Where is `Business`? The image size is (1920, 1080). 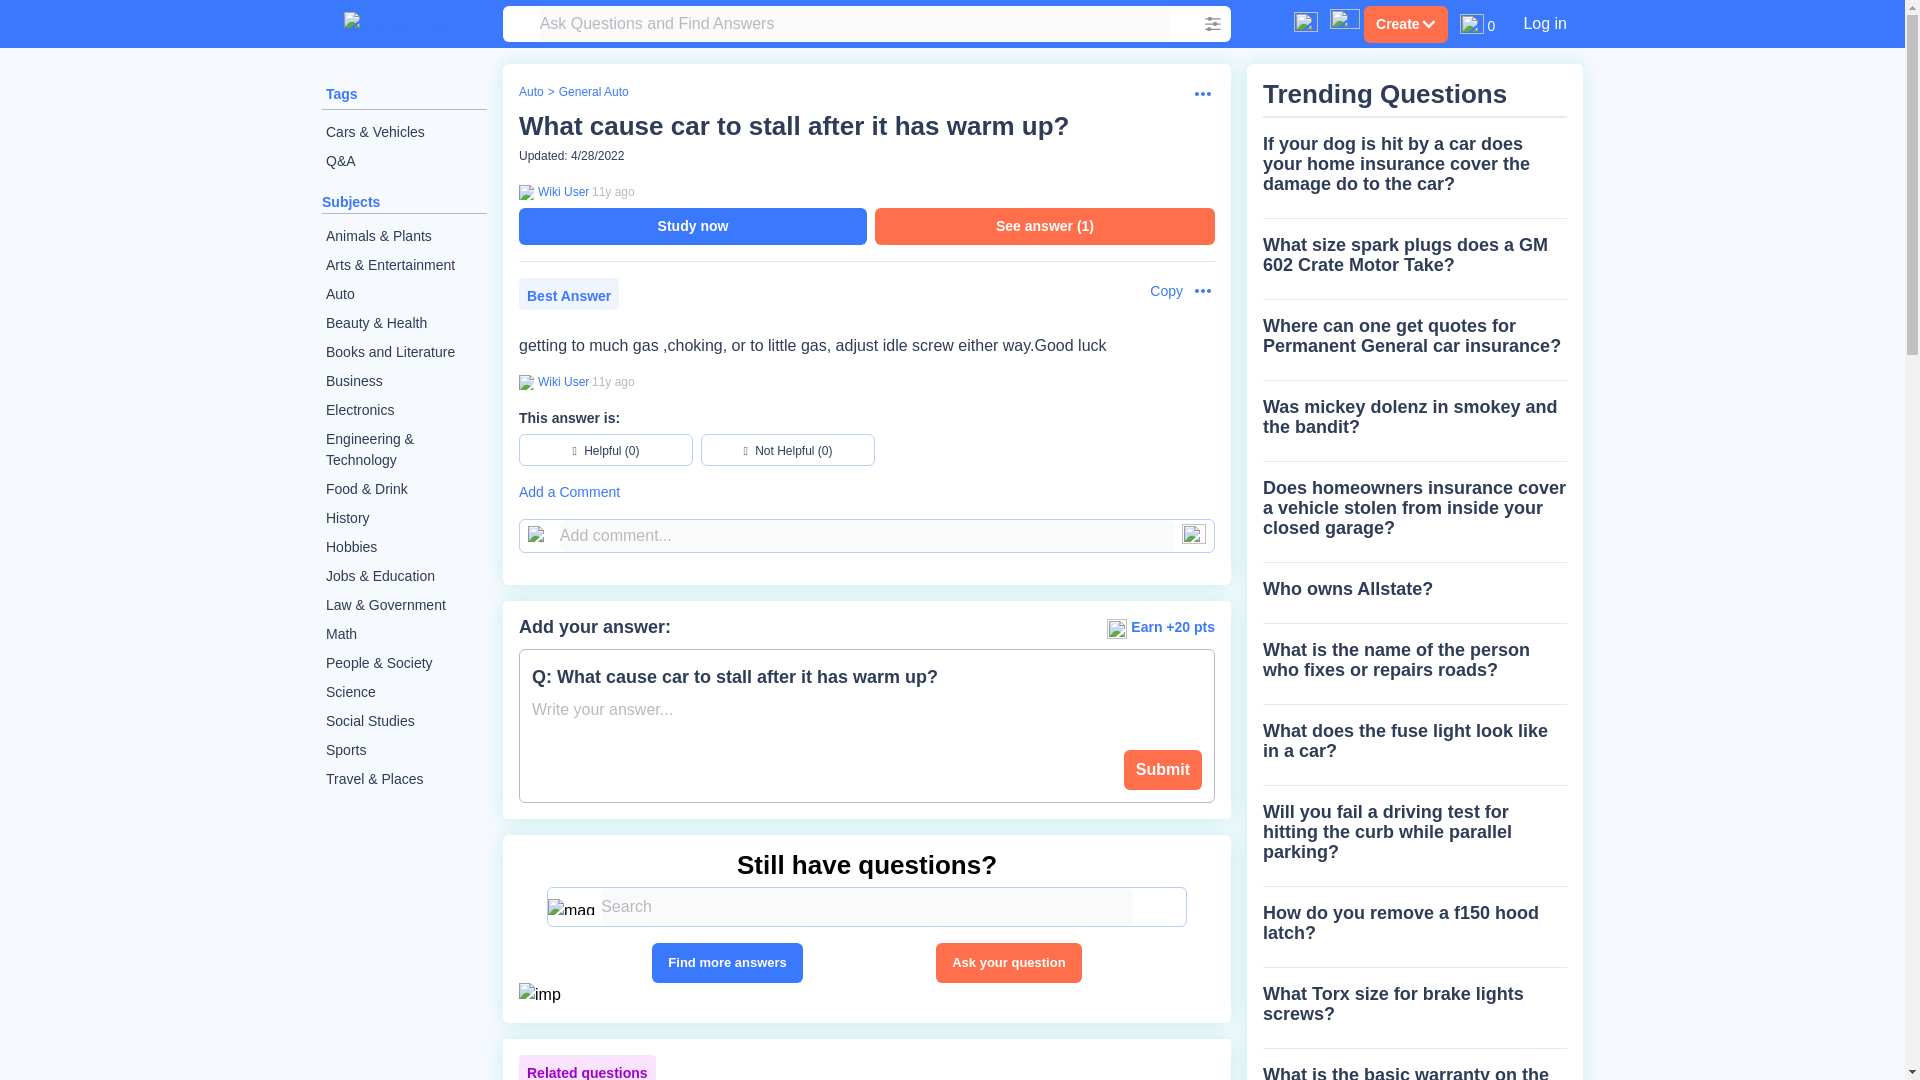 Business is located at coordinates (404, 382).